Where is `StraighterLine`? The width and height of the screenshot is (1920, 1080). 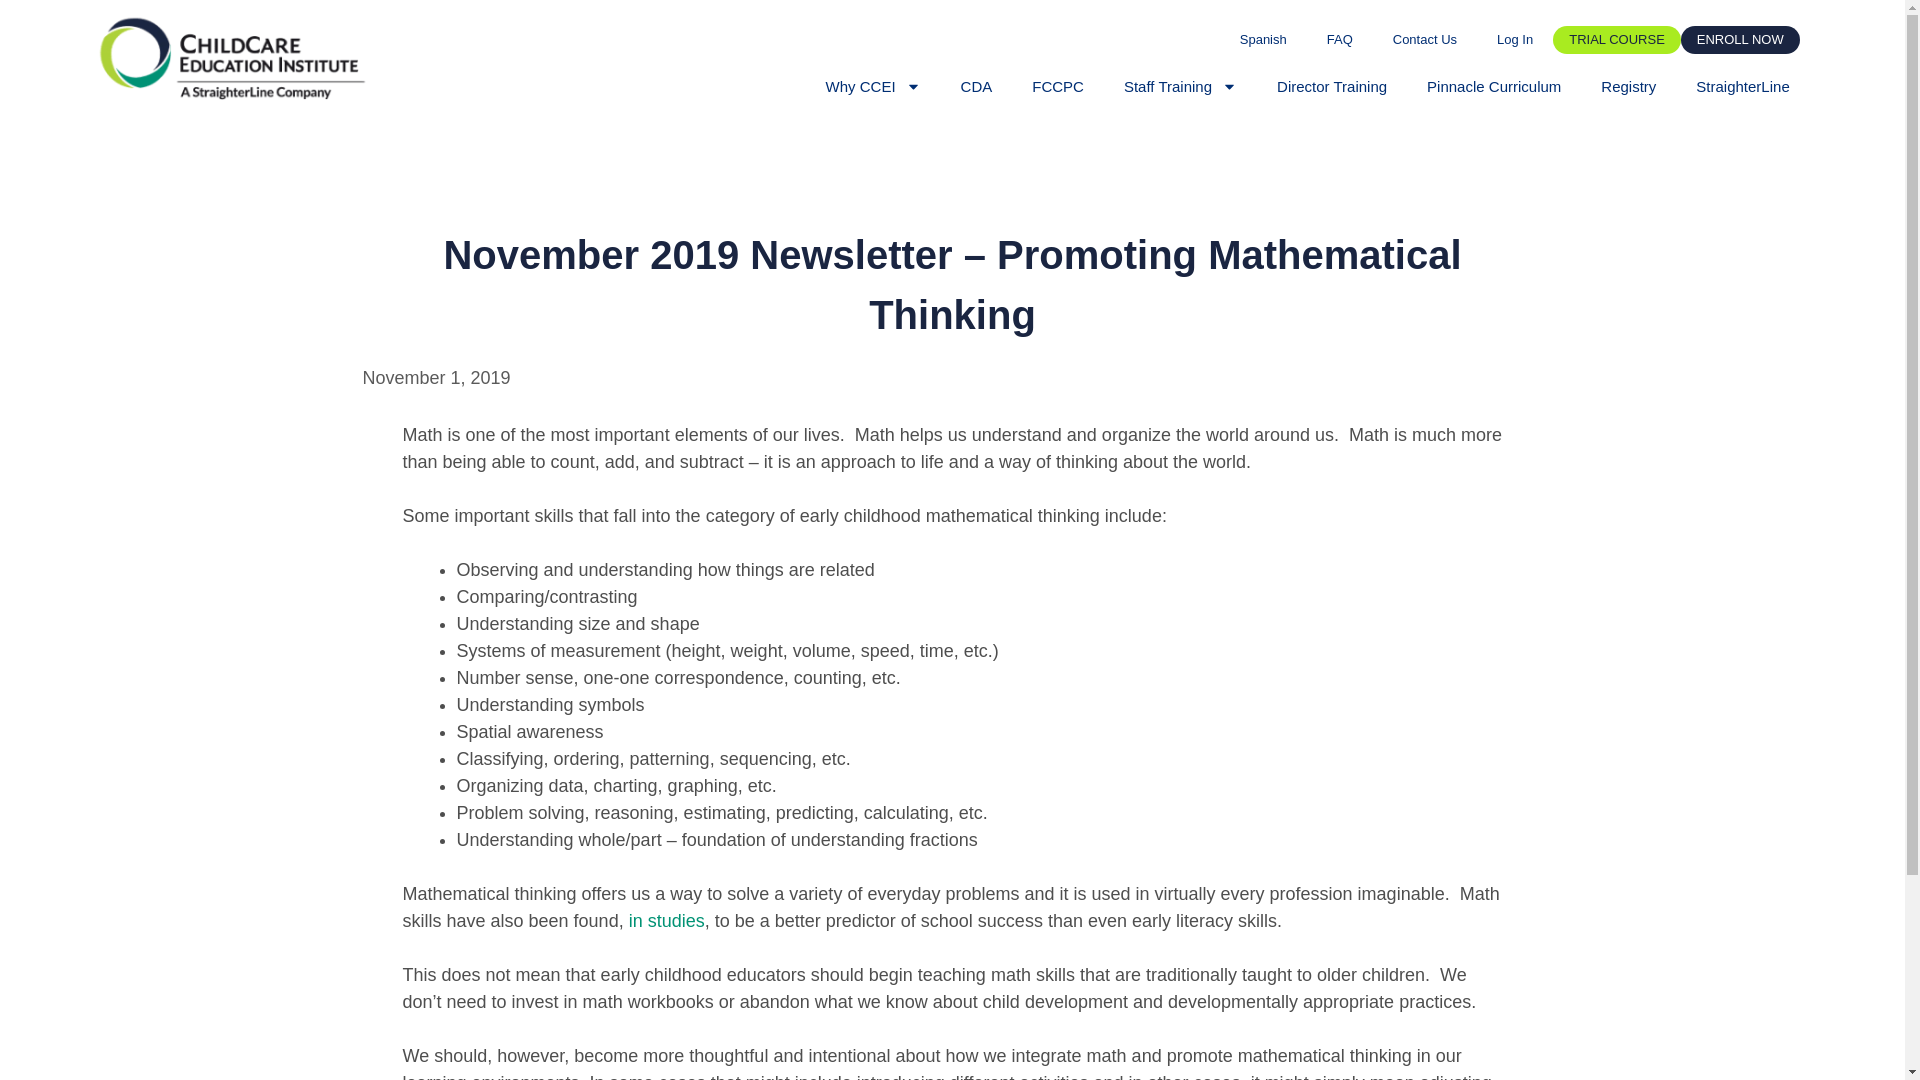 StraighterLine is located at coordinates (1742, 86).